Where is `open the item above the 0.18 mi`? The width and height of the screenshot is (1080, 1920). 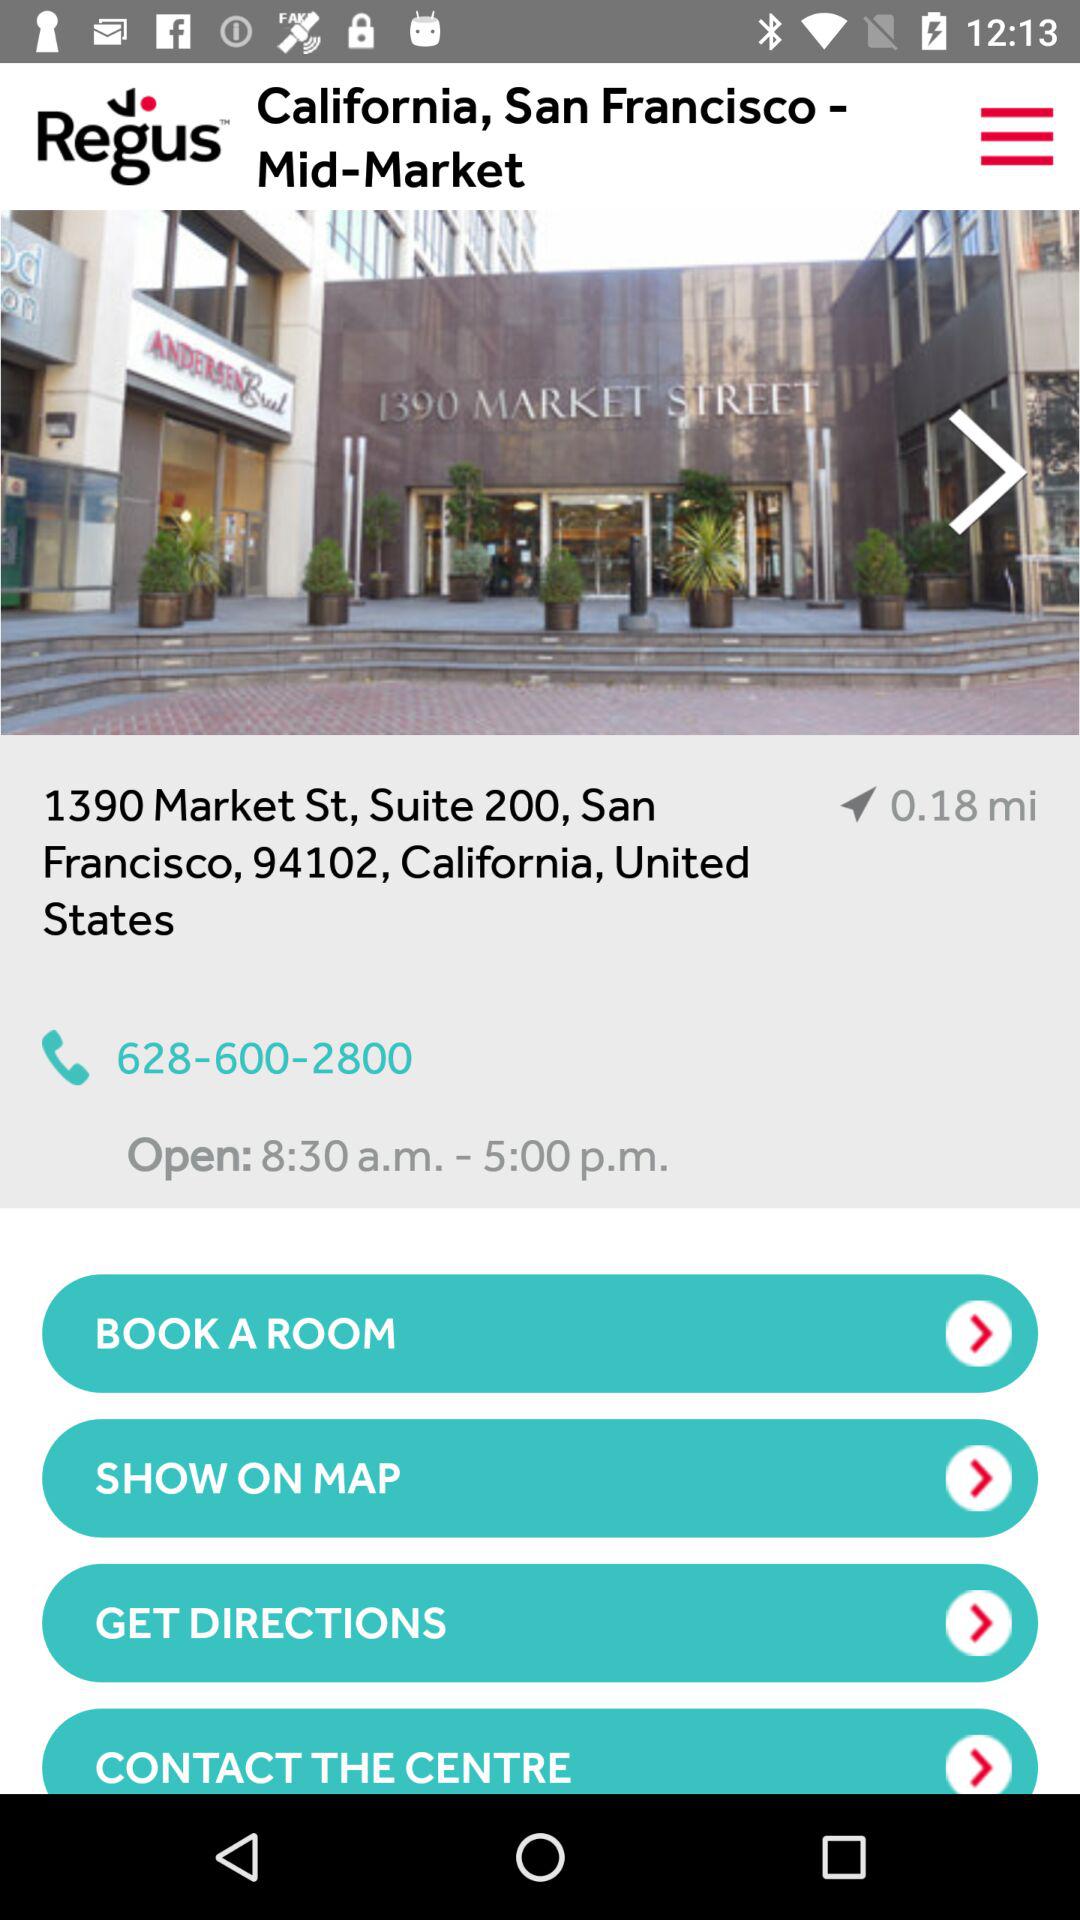 open the item above the 0.18 mi is located at coordinates (988, 472).